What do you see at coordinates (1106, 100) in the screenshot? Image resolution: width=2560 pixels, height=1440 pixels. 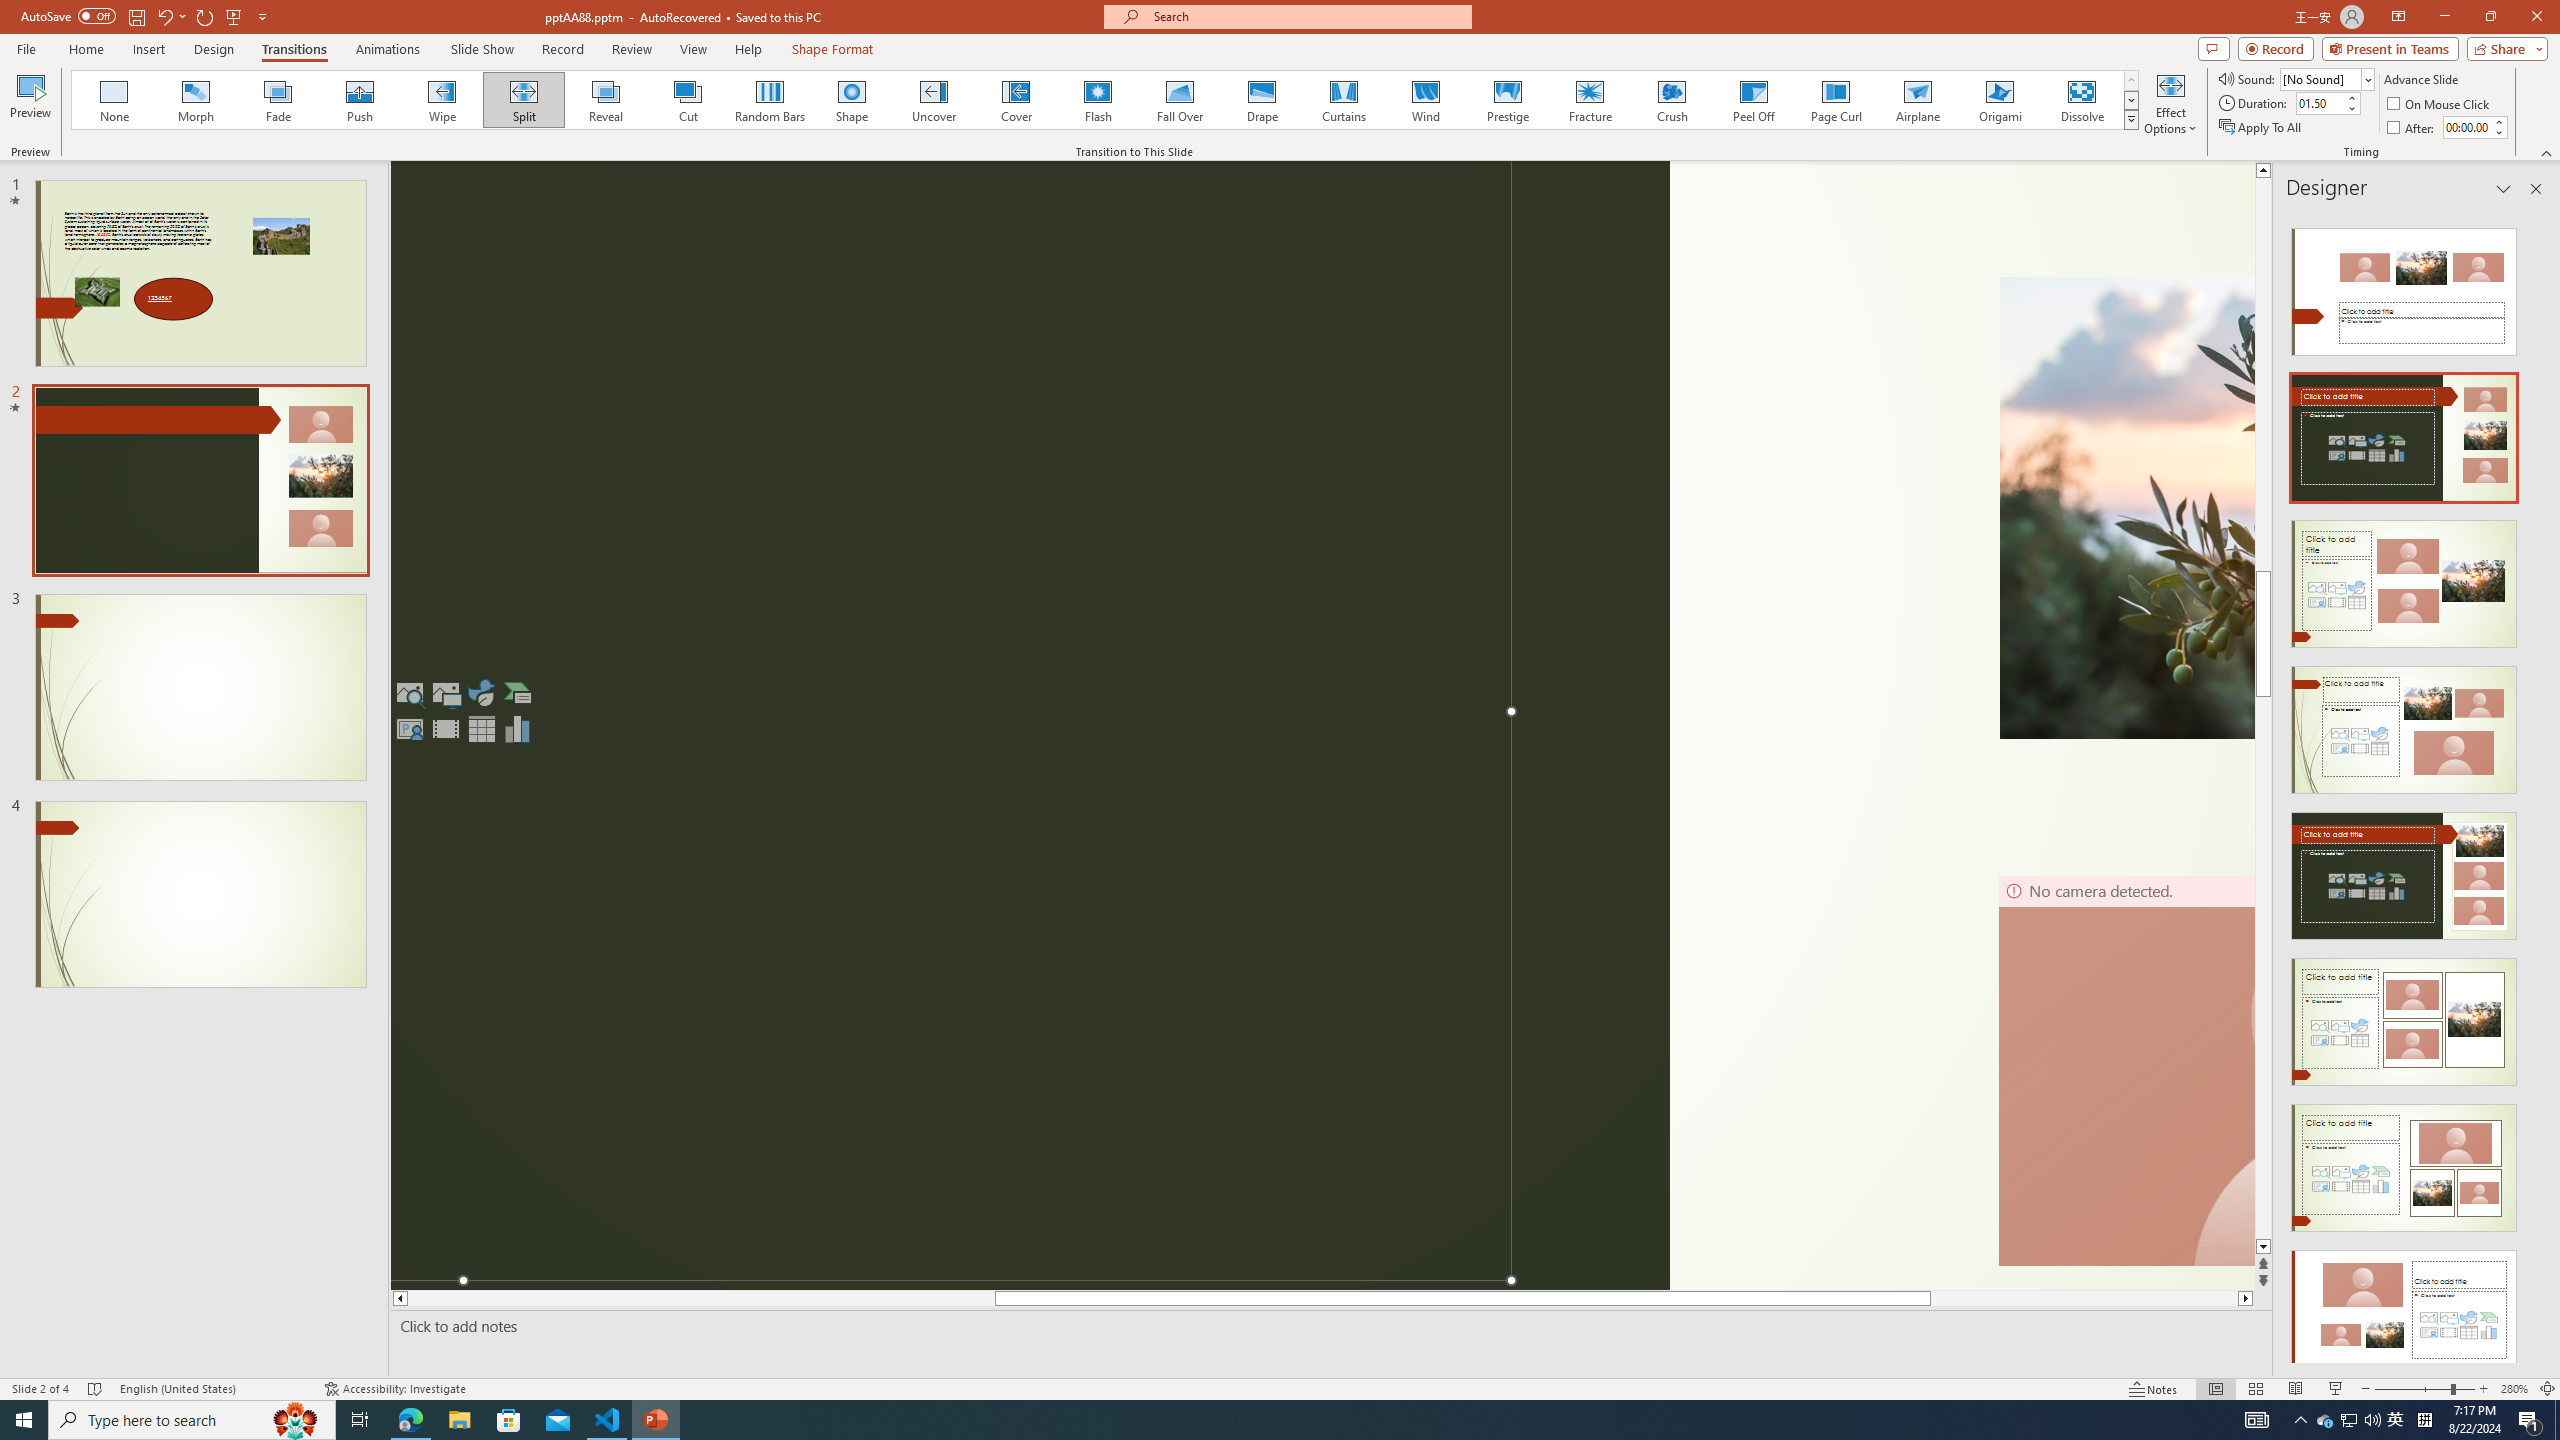 I see `AutomationID: AnimationTransitionGallery` at bounding box center [1106, 100].